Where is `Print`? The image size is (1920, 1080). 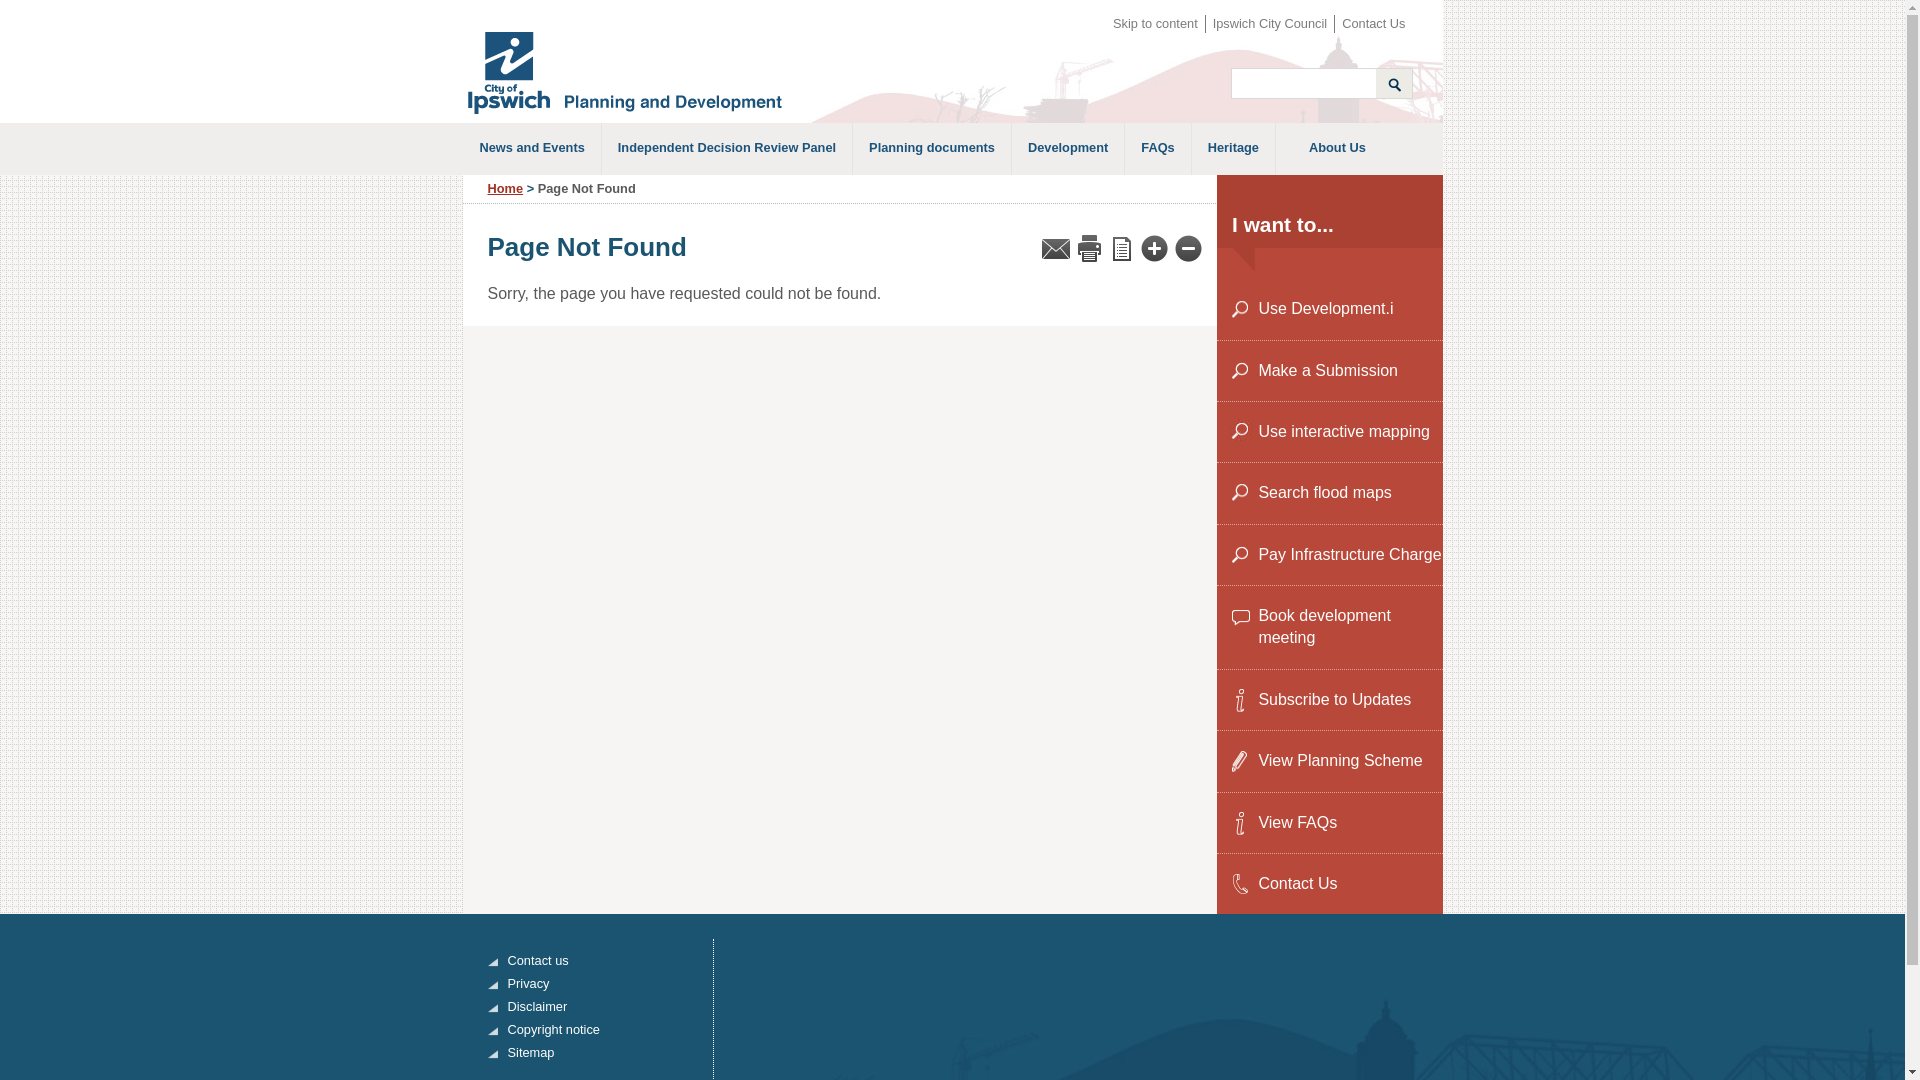 Print is located at coordinates (1088, 248).